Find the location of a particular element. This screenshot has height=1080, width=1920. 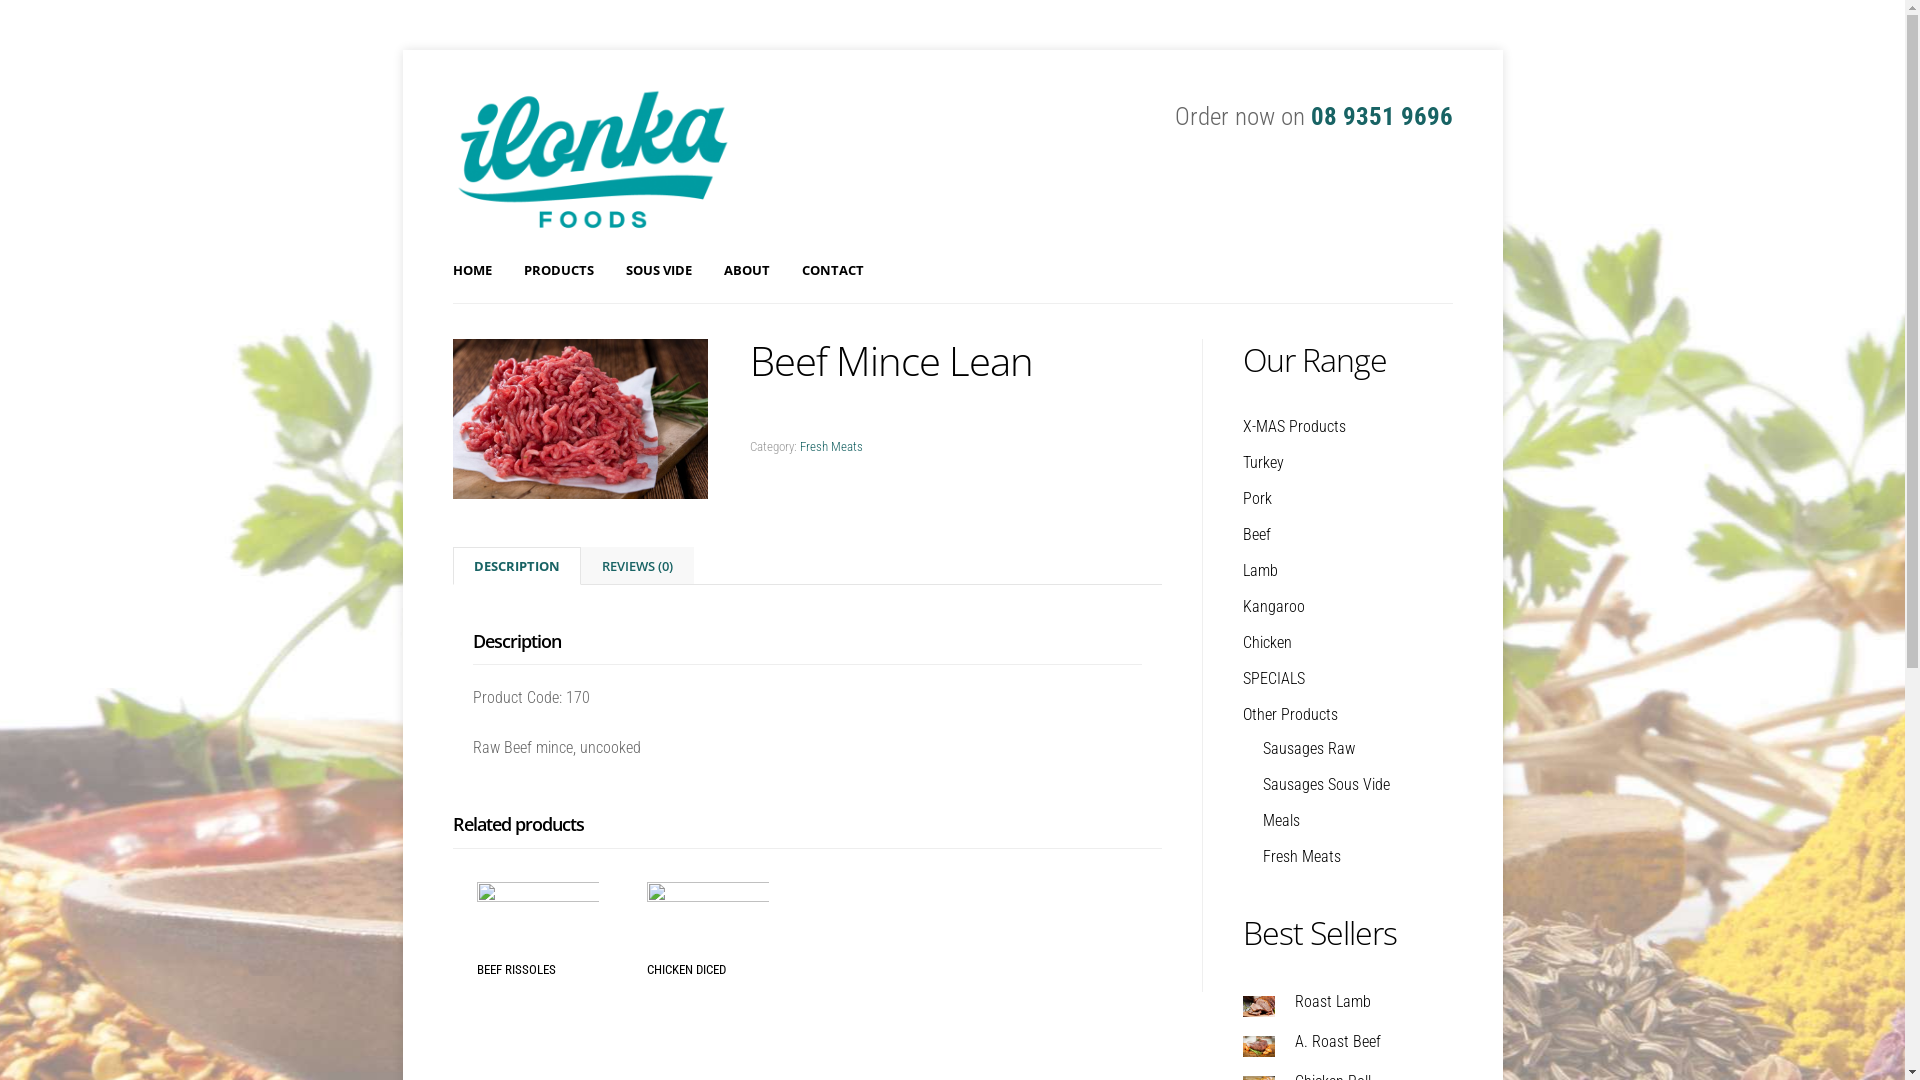

Lamb is located at coordinates (1260, 570).